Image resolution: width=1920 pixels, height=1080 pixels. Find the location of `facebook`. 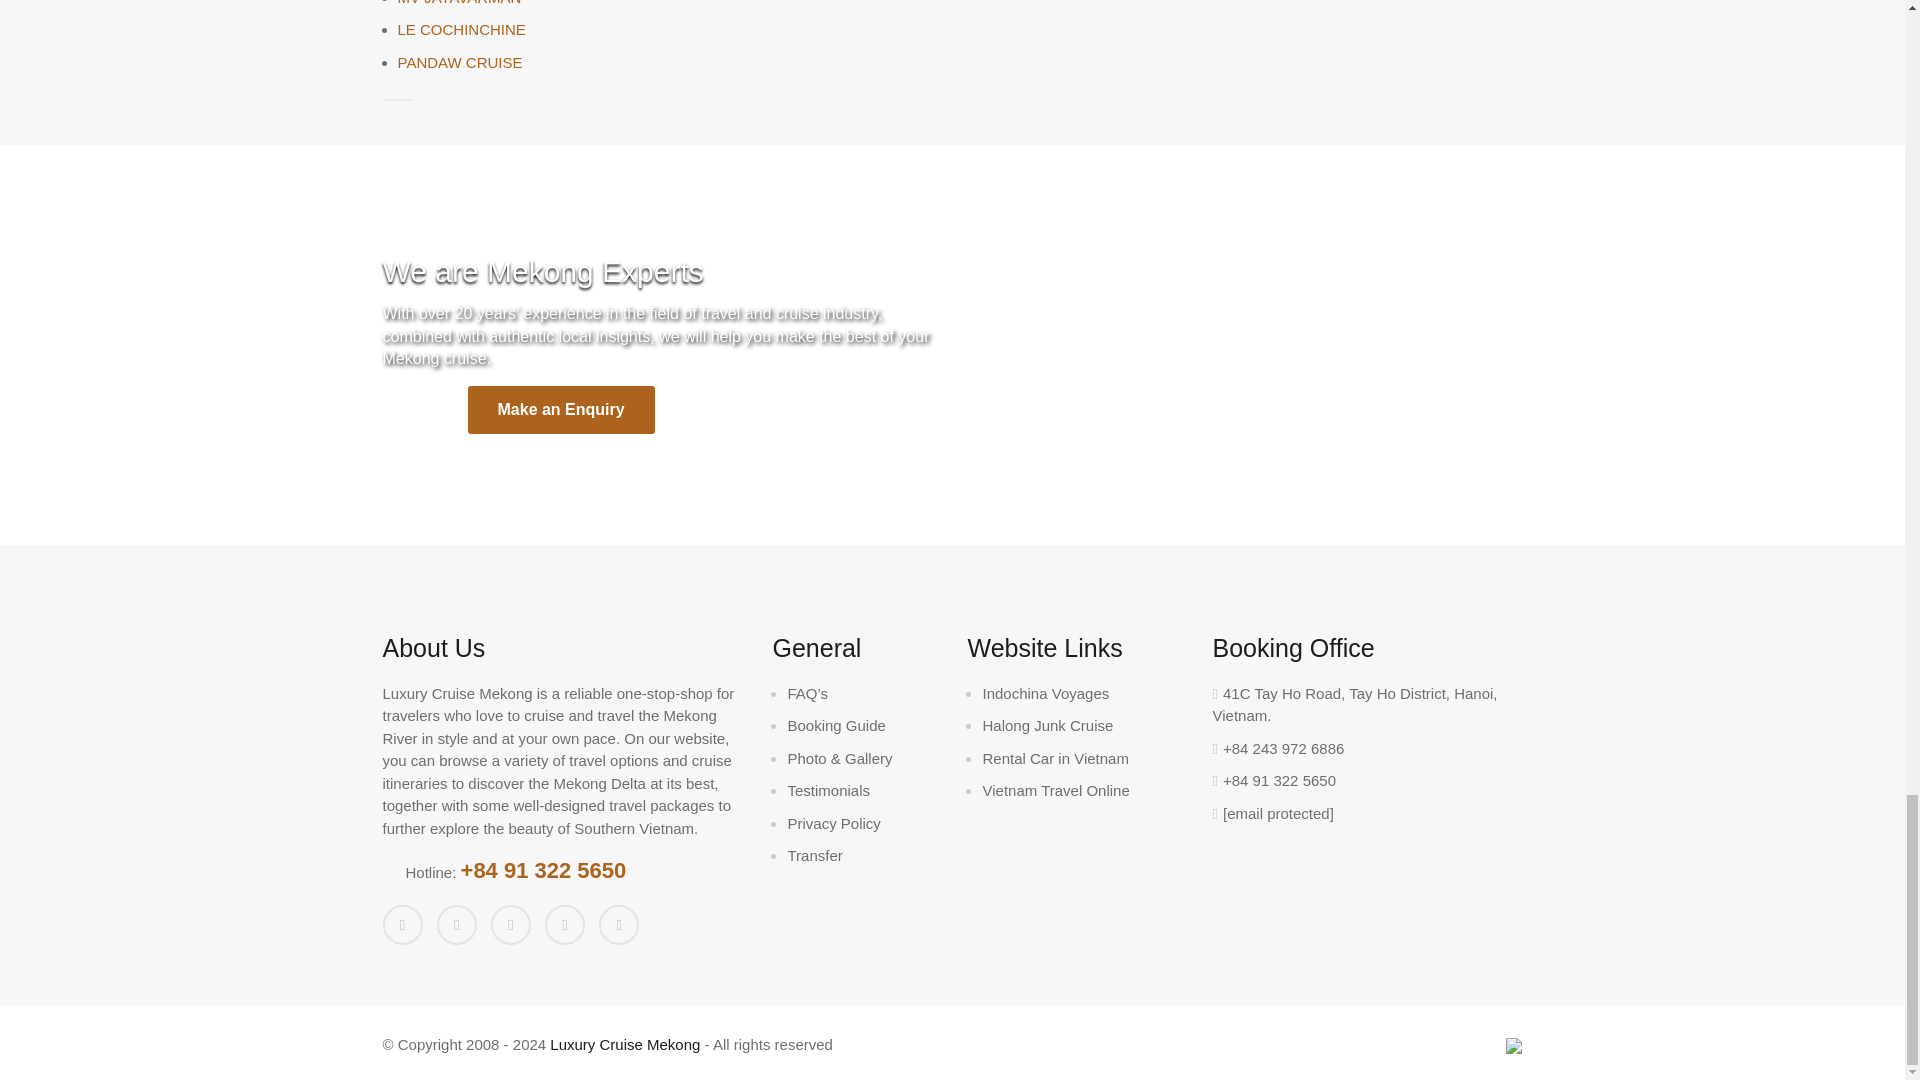

facebook is located at coordinates (402, 925).